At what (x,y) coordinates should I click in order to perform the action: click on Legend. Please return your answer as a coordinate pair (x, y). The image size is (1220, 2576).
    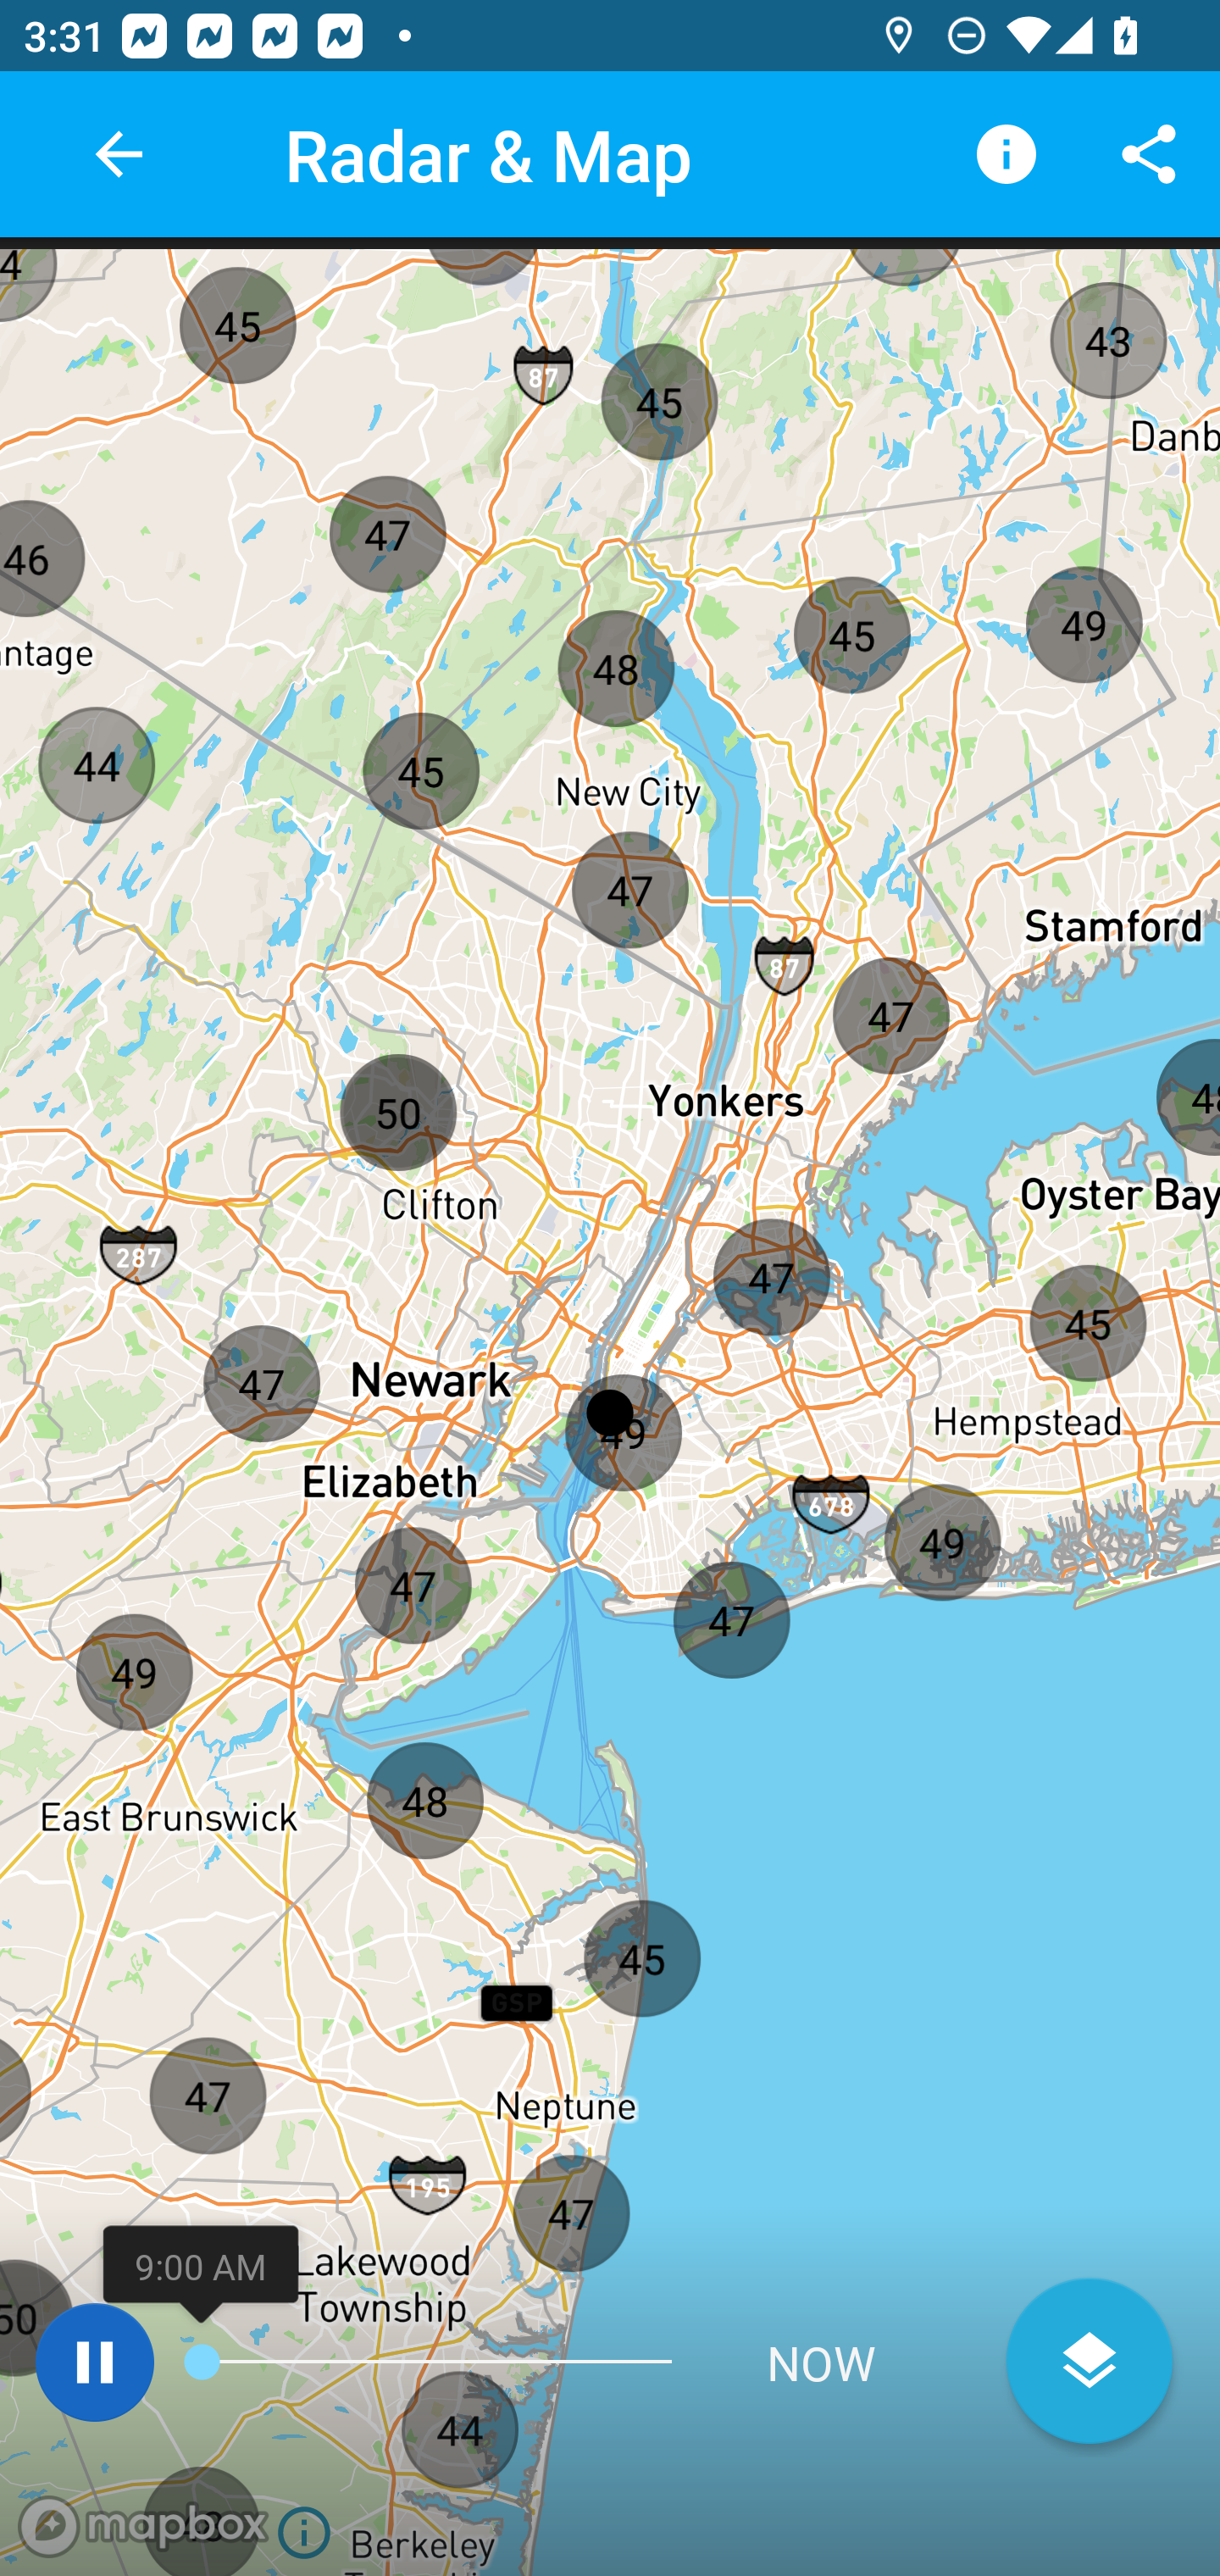
    Looking at the image, I should click on (1006, 154).